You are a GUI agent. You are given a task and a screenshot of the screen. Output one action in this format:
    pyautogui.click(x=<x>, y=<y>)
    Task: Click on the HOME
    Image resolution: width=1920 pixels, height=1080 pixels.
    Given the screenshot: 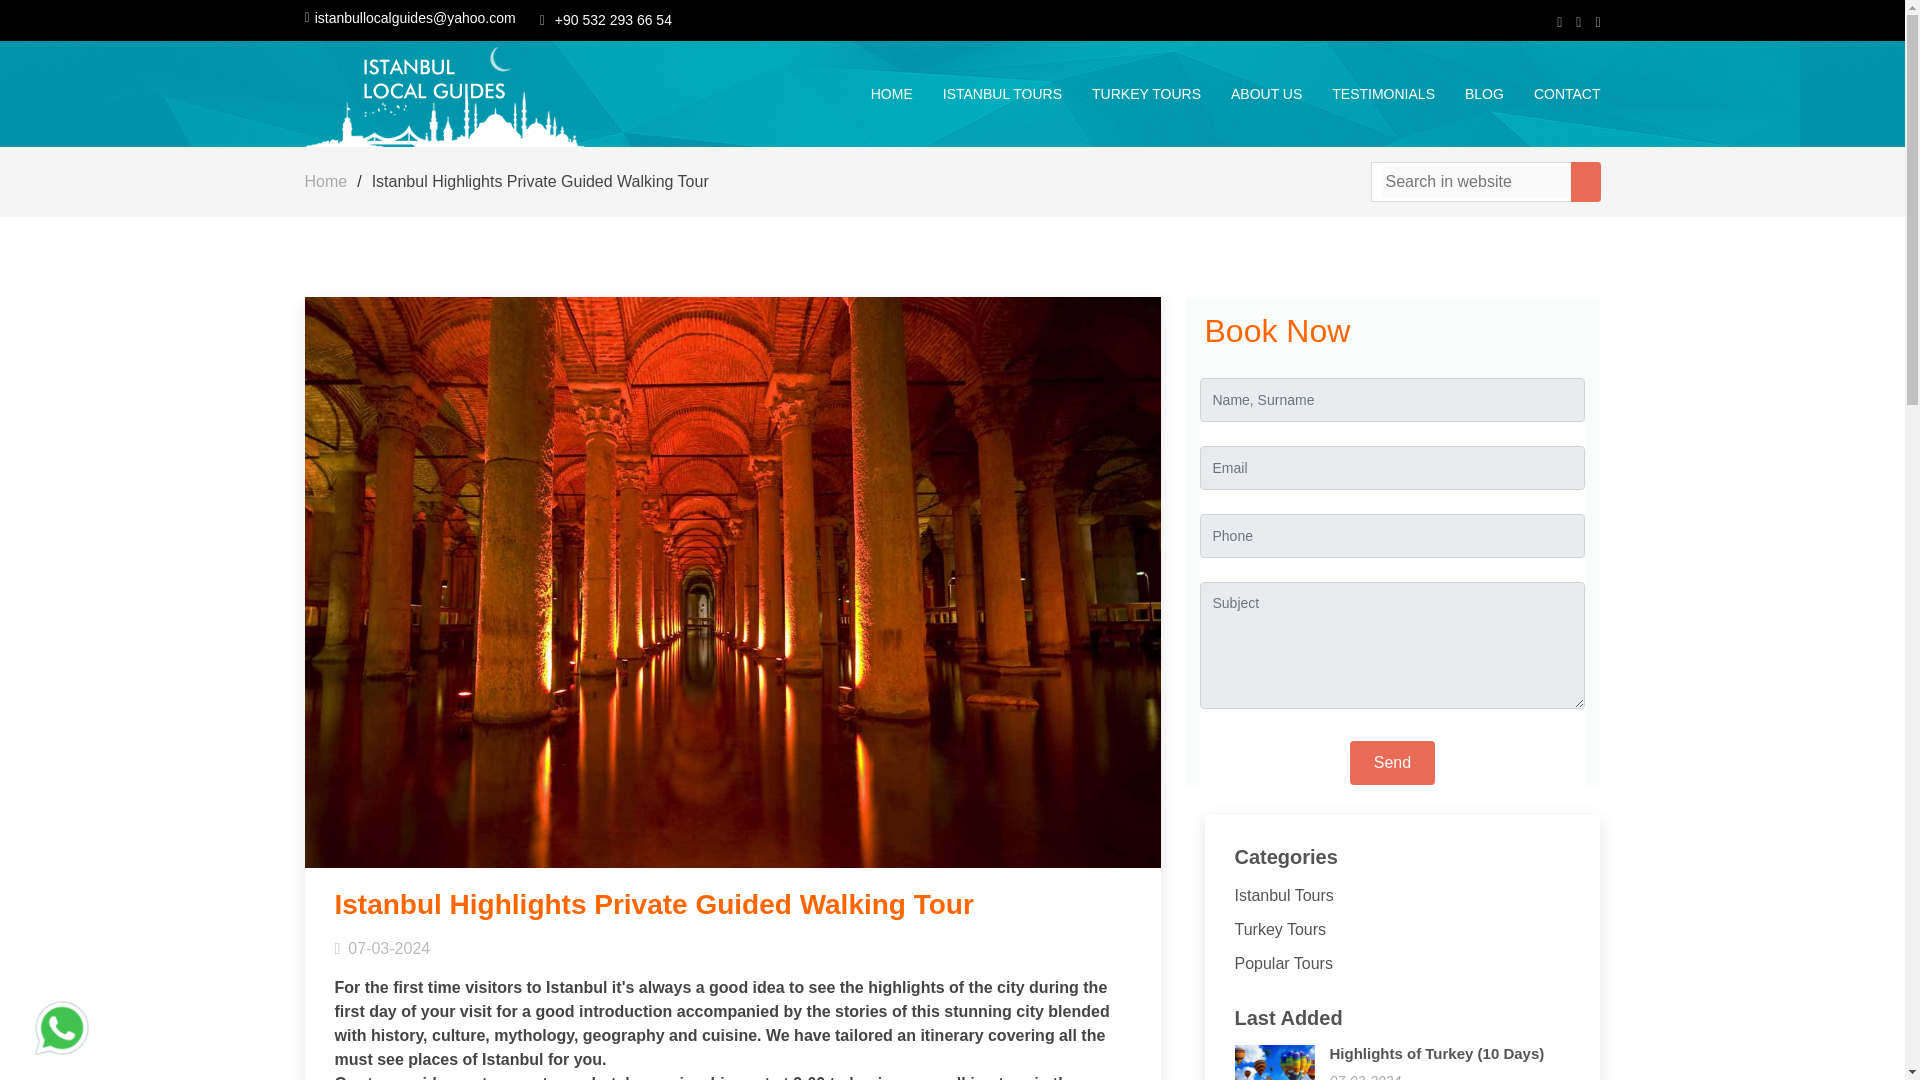 What is the action you would take?
    pyautogui.click(x=876, y=94)
    